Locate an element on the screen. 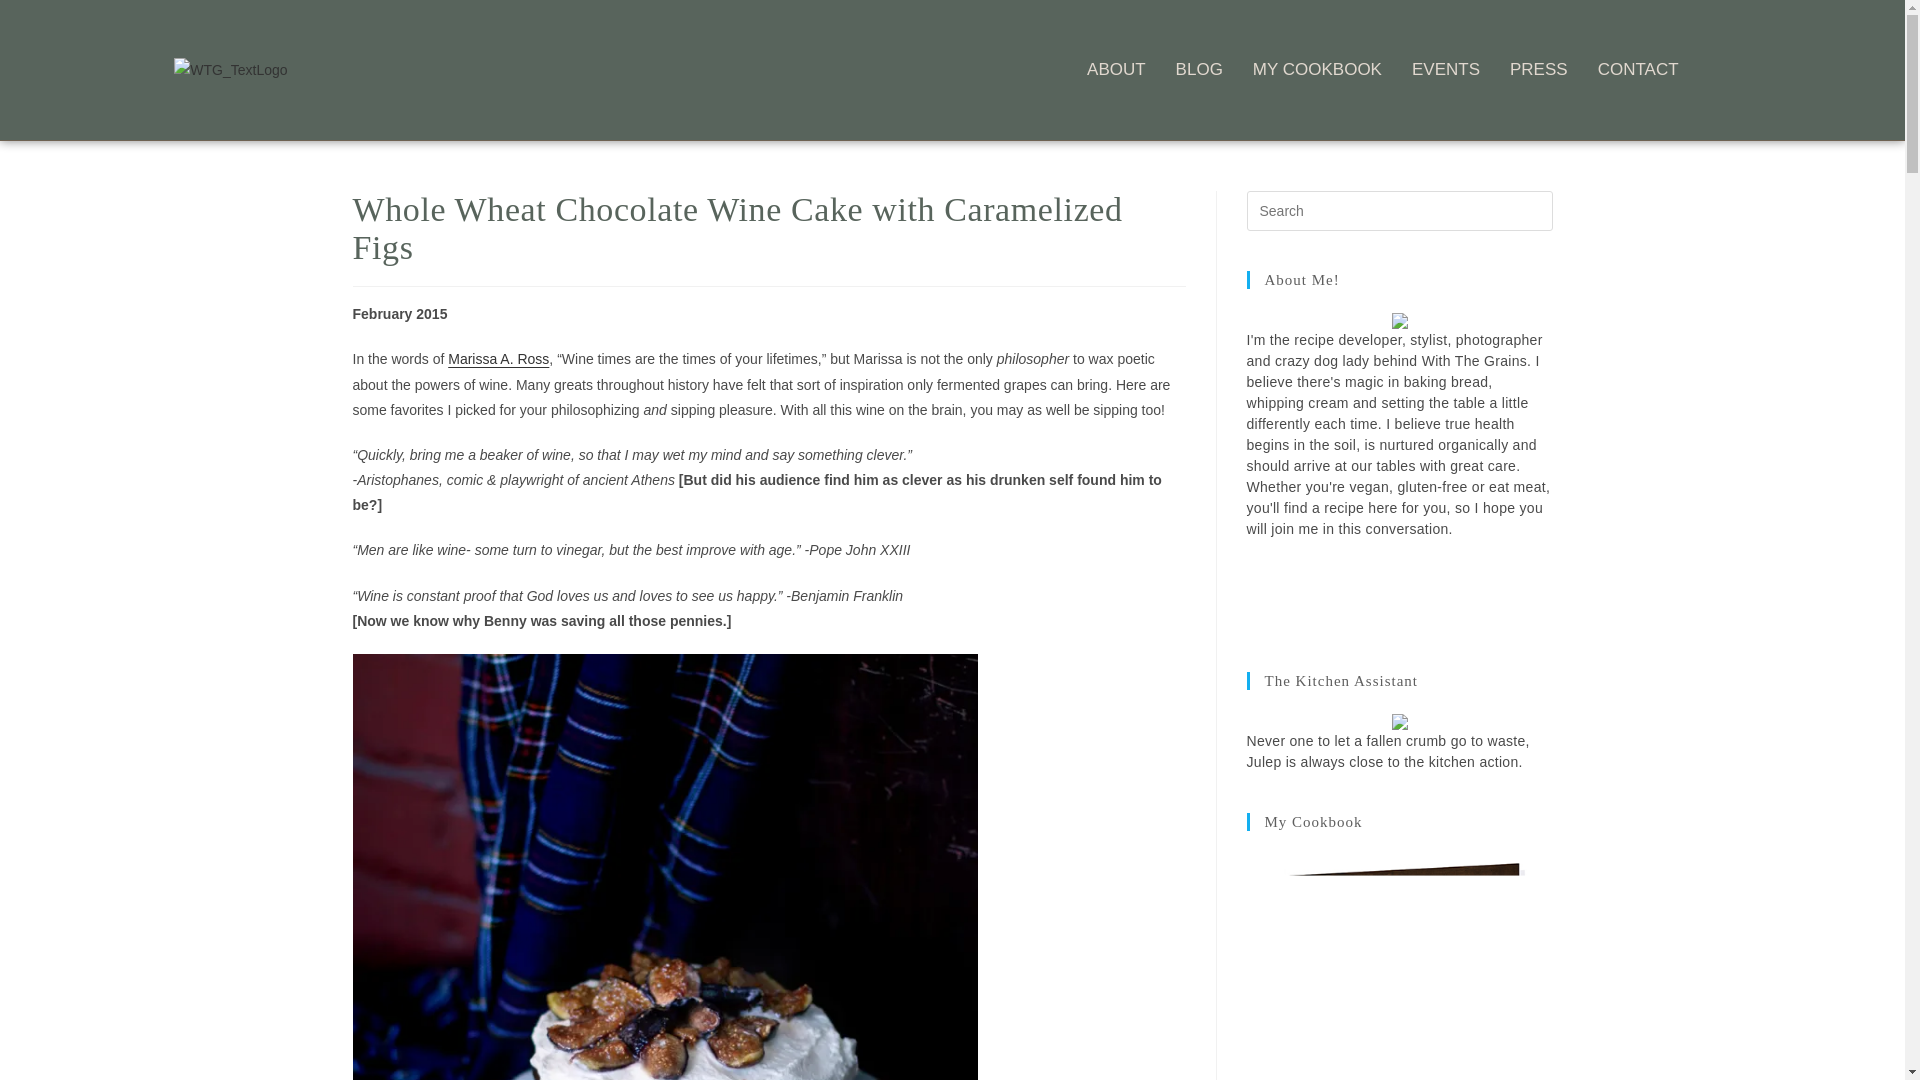  CONTACT is located at coordinates (1638, 70).